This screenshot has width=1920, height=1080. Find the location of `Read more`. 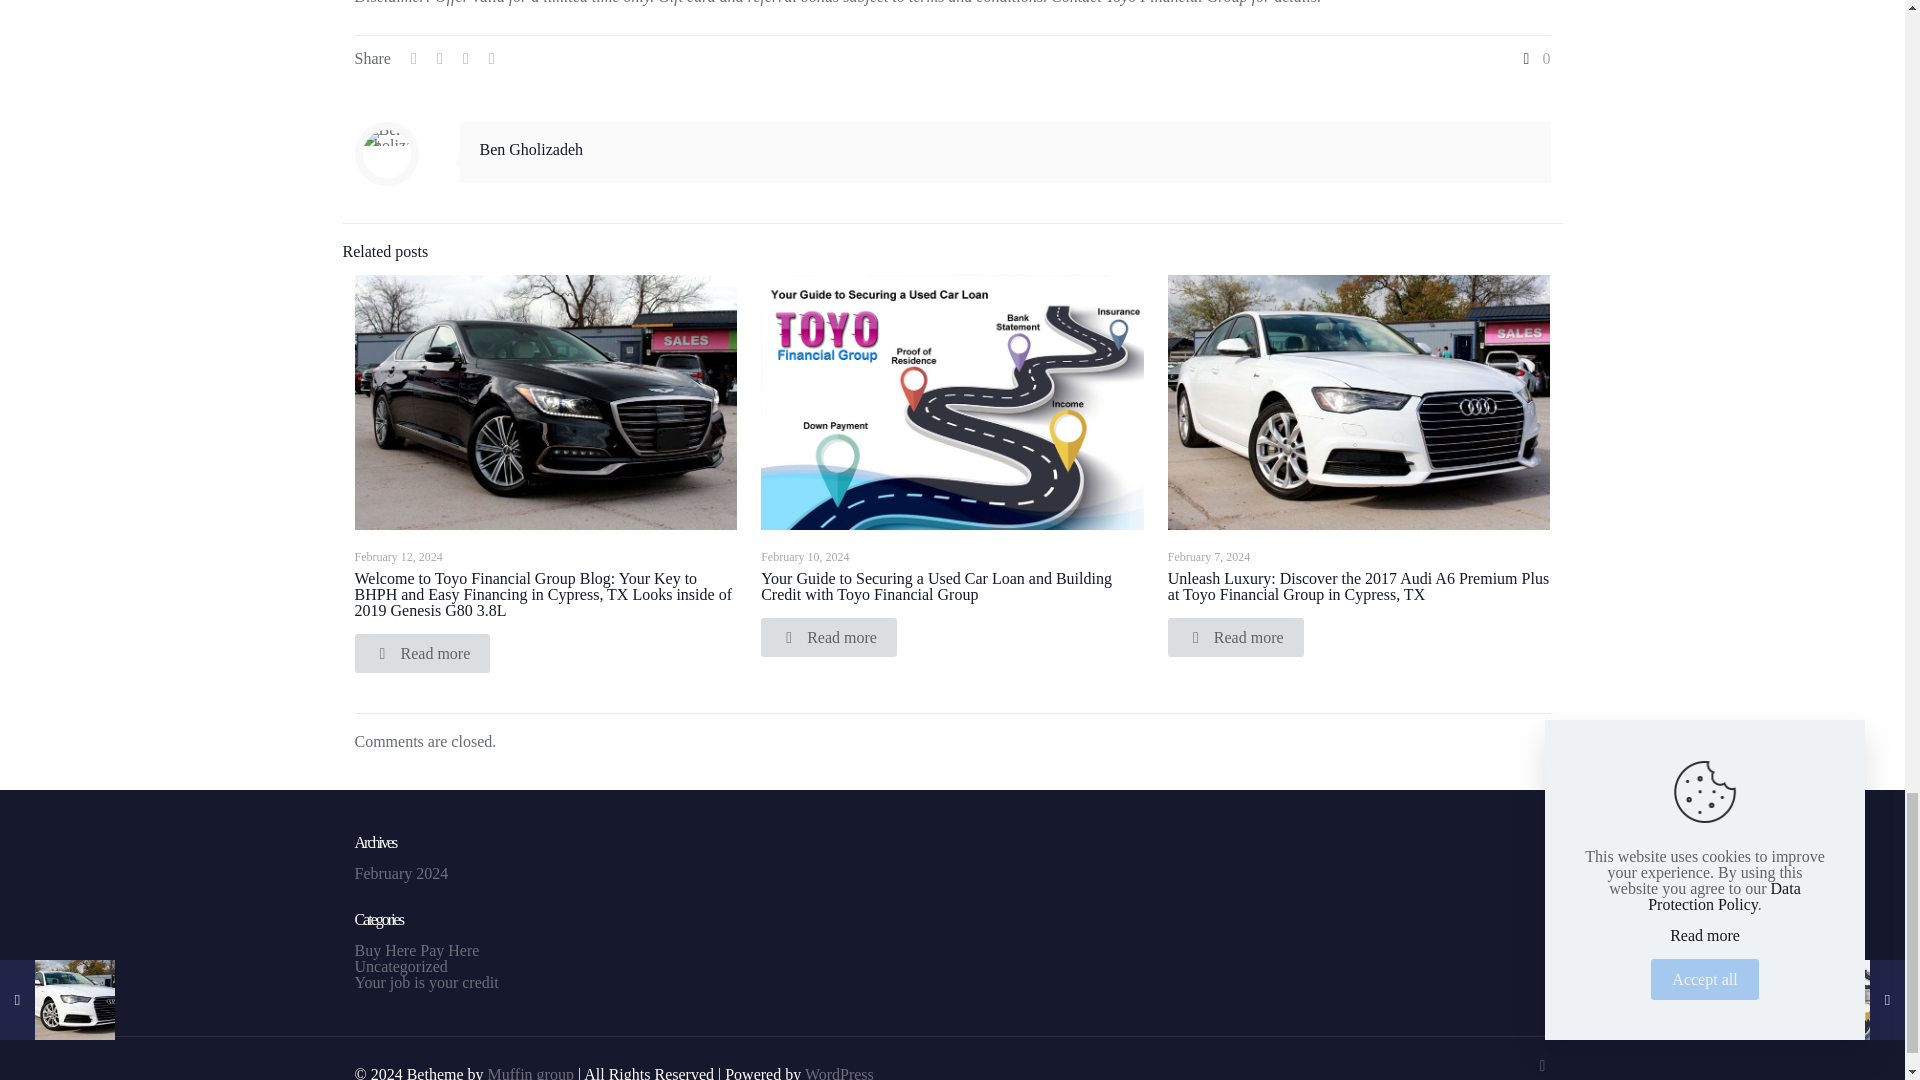

Read more is located at coordinates (421, 652).